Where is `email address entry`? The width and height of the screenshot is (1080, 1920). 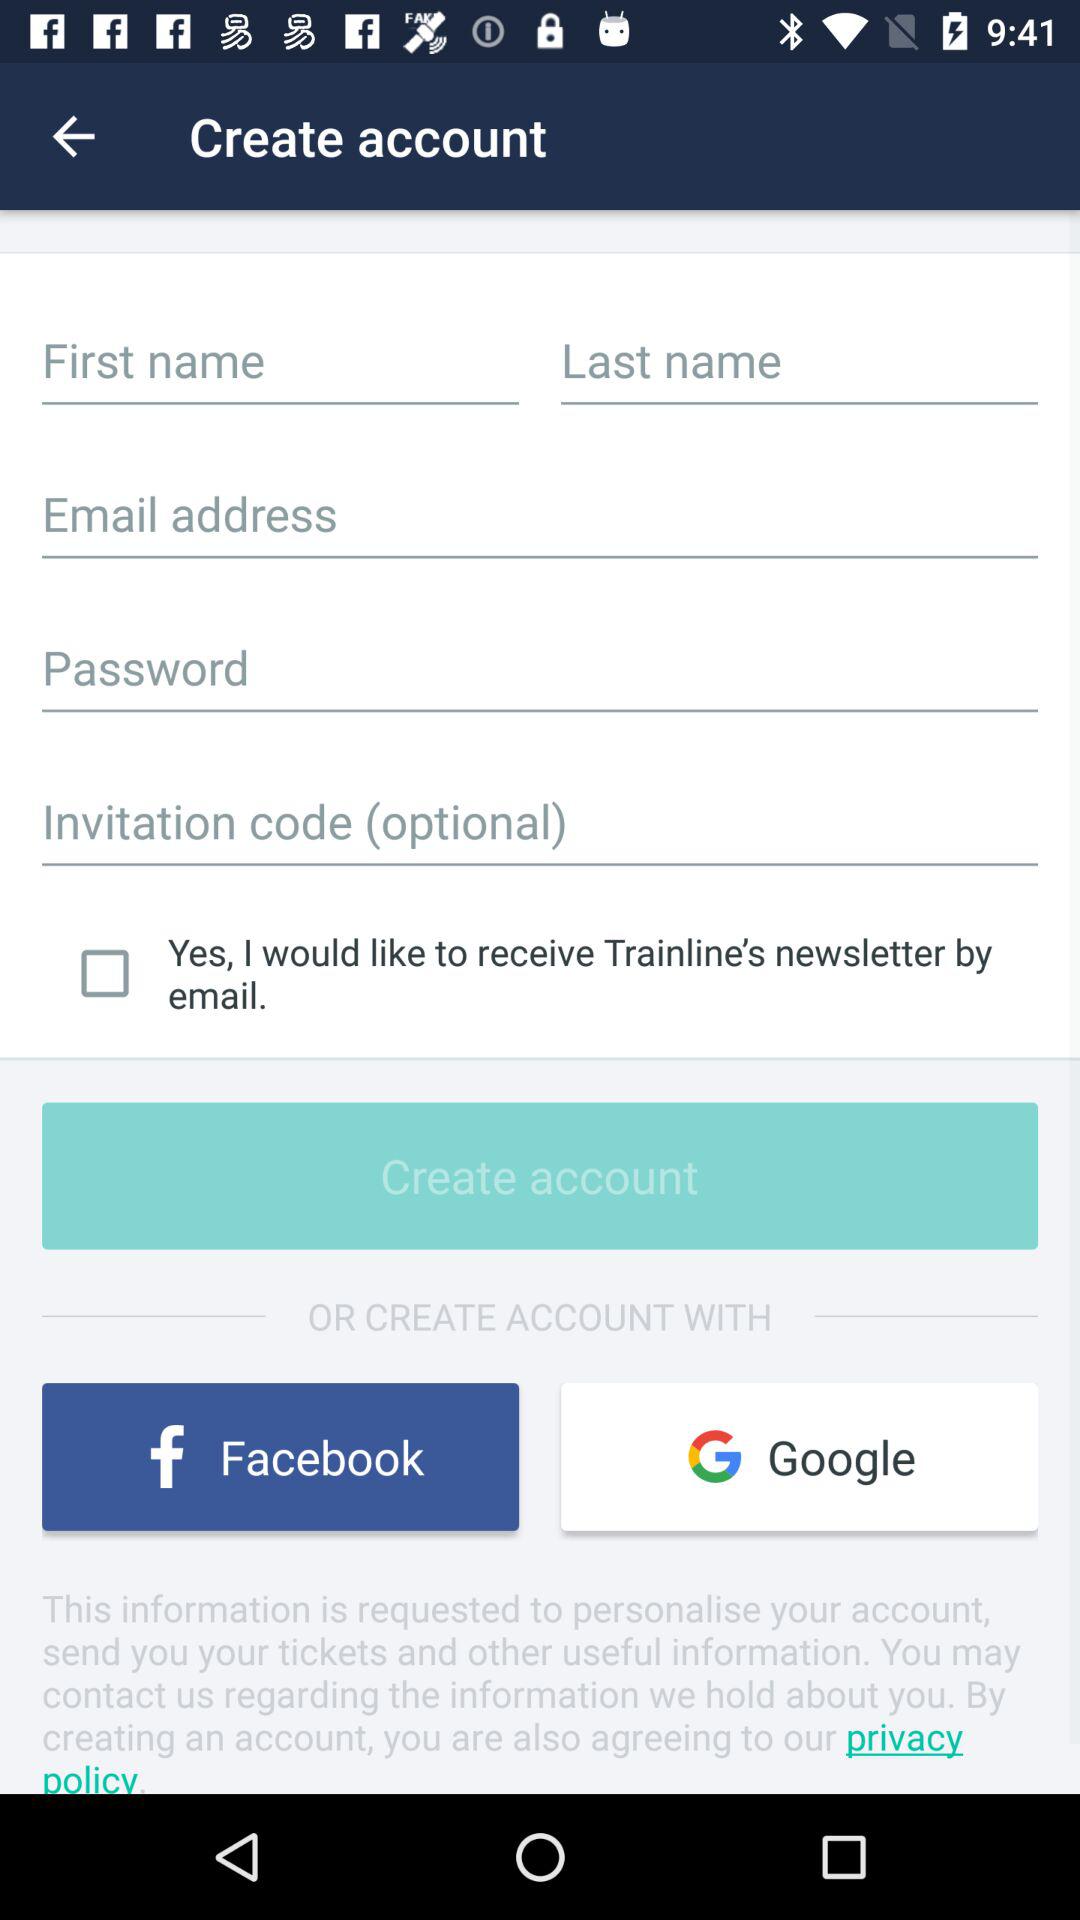
email address entry is located at coordinates (540, 513).